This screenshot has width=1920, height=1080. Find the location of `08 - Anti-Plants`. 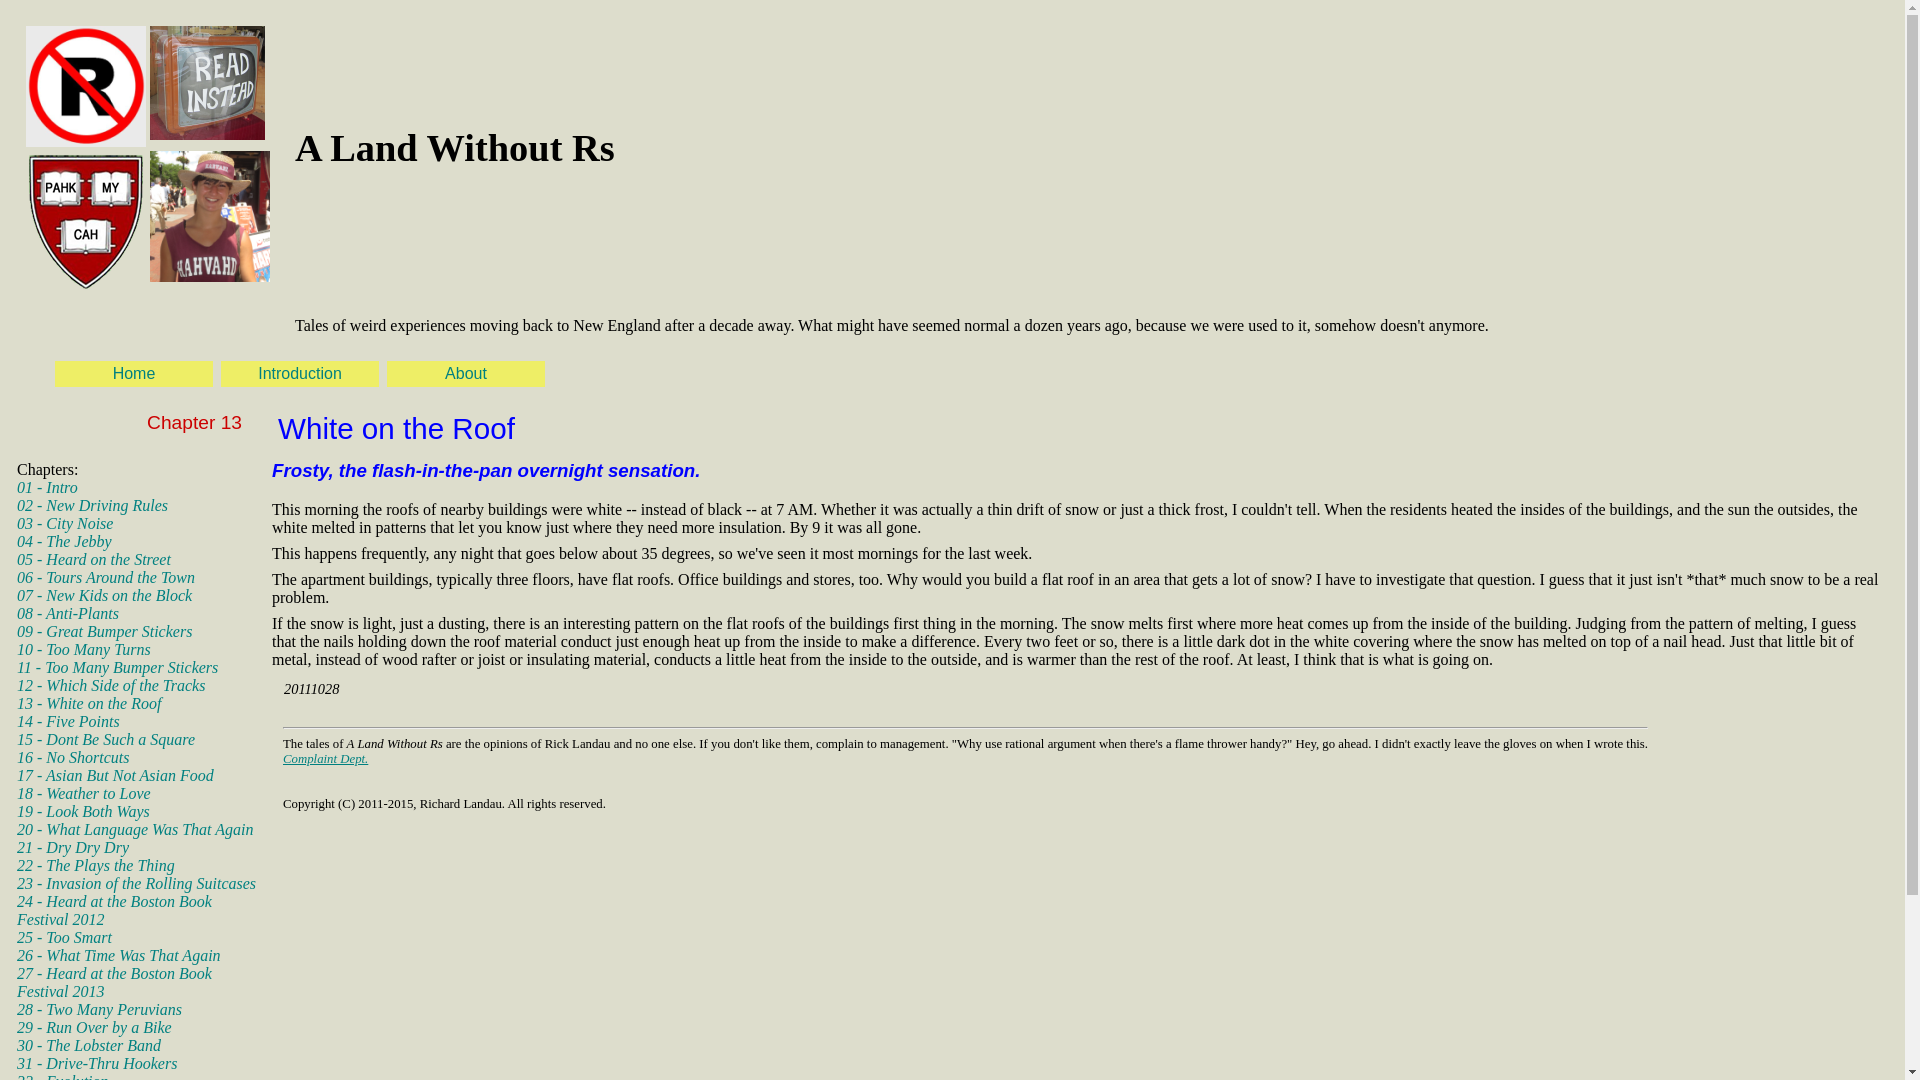

08 - Anti-Plants is located at coordinates (68, 613).